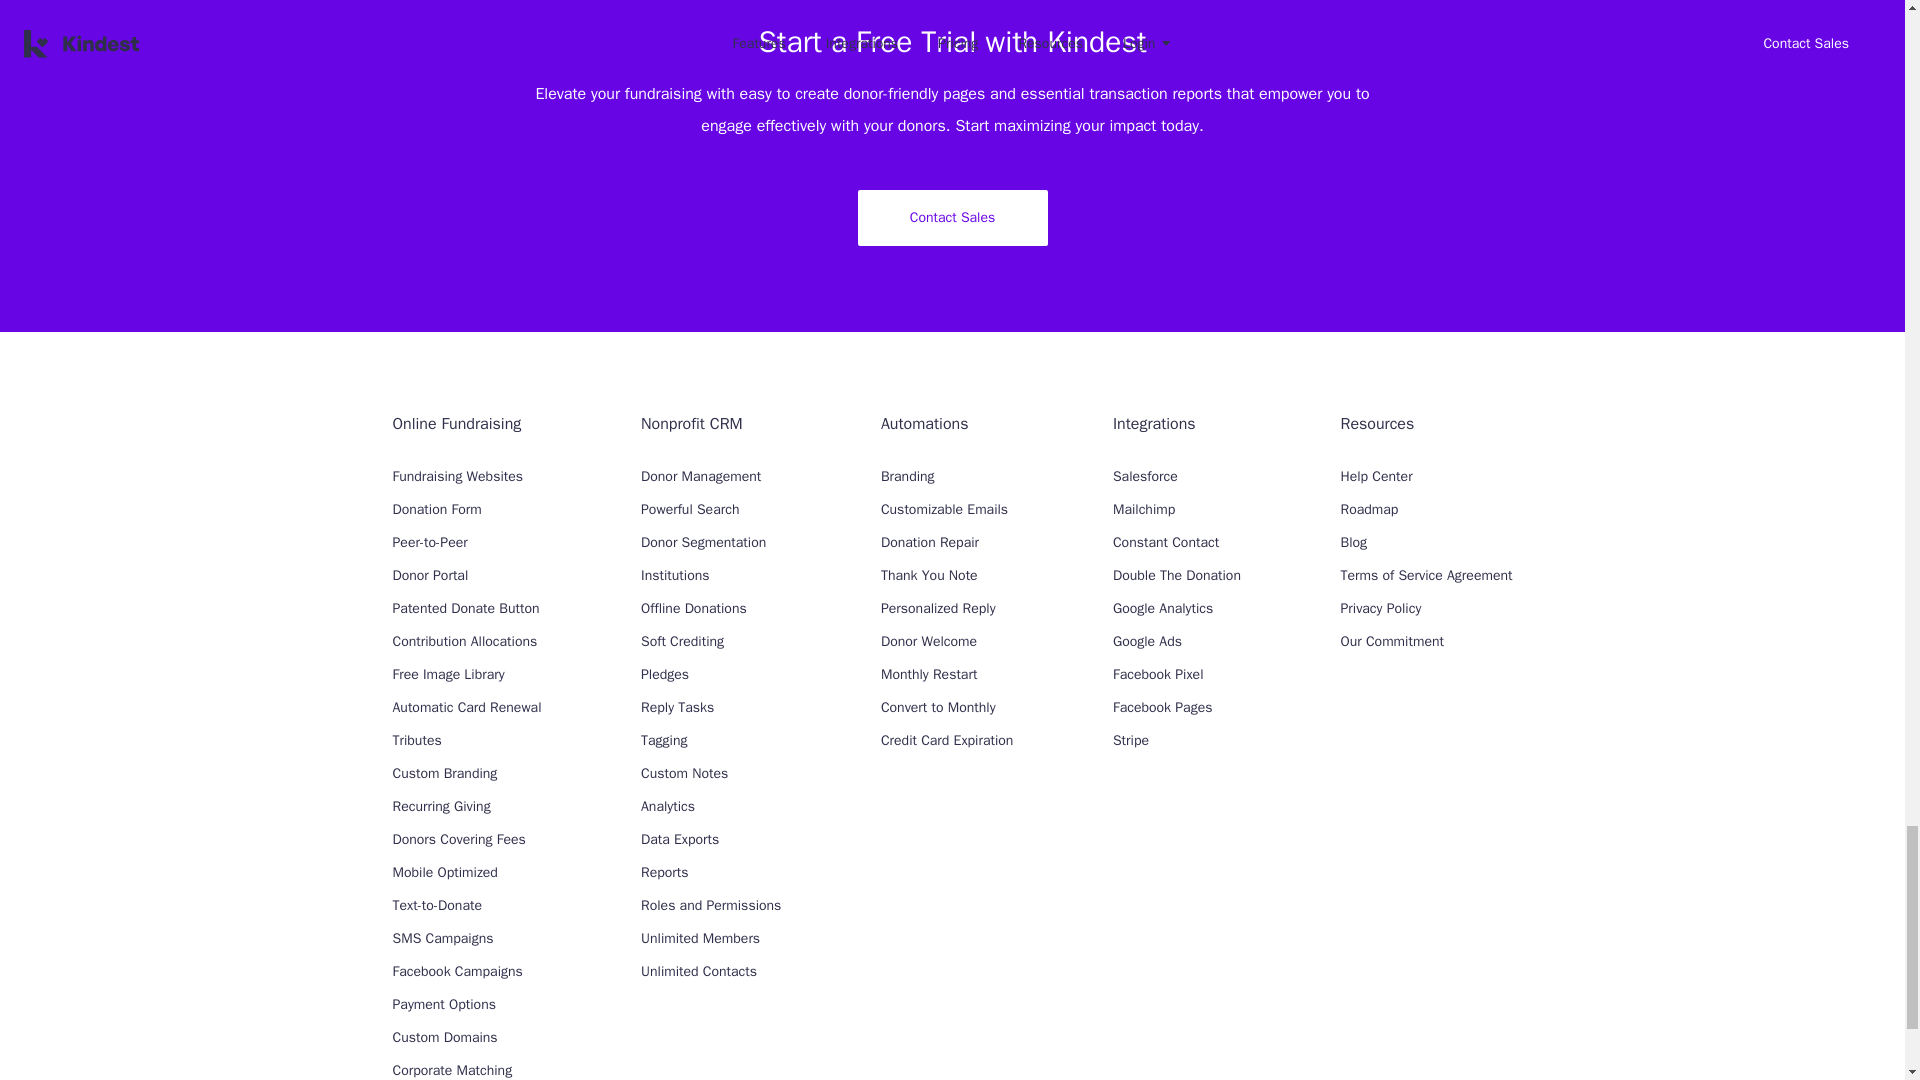 The width and height of the screenshot is (1920, 1080). What do you see at coordinates (704, 542) in the screenshot?
I see `Donor Segmentation` at bounding box center [704, 542].